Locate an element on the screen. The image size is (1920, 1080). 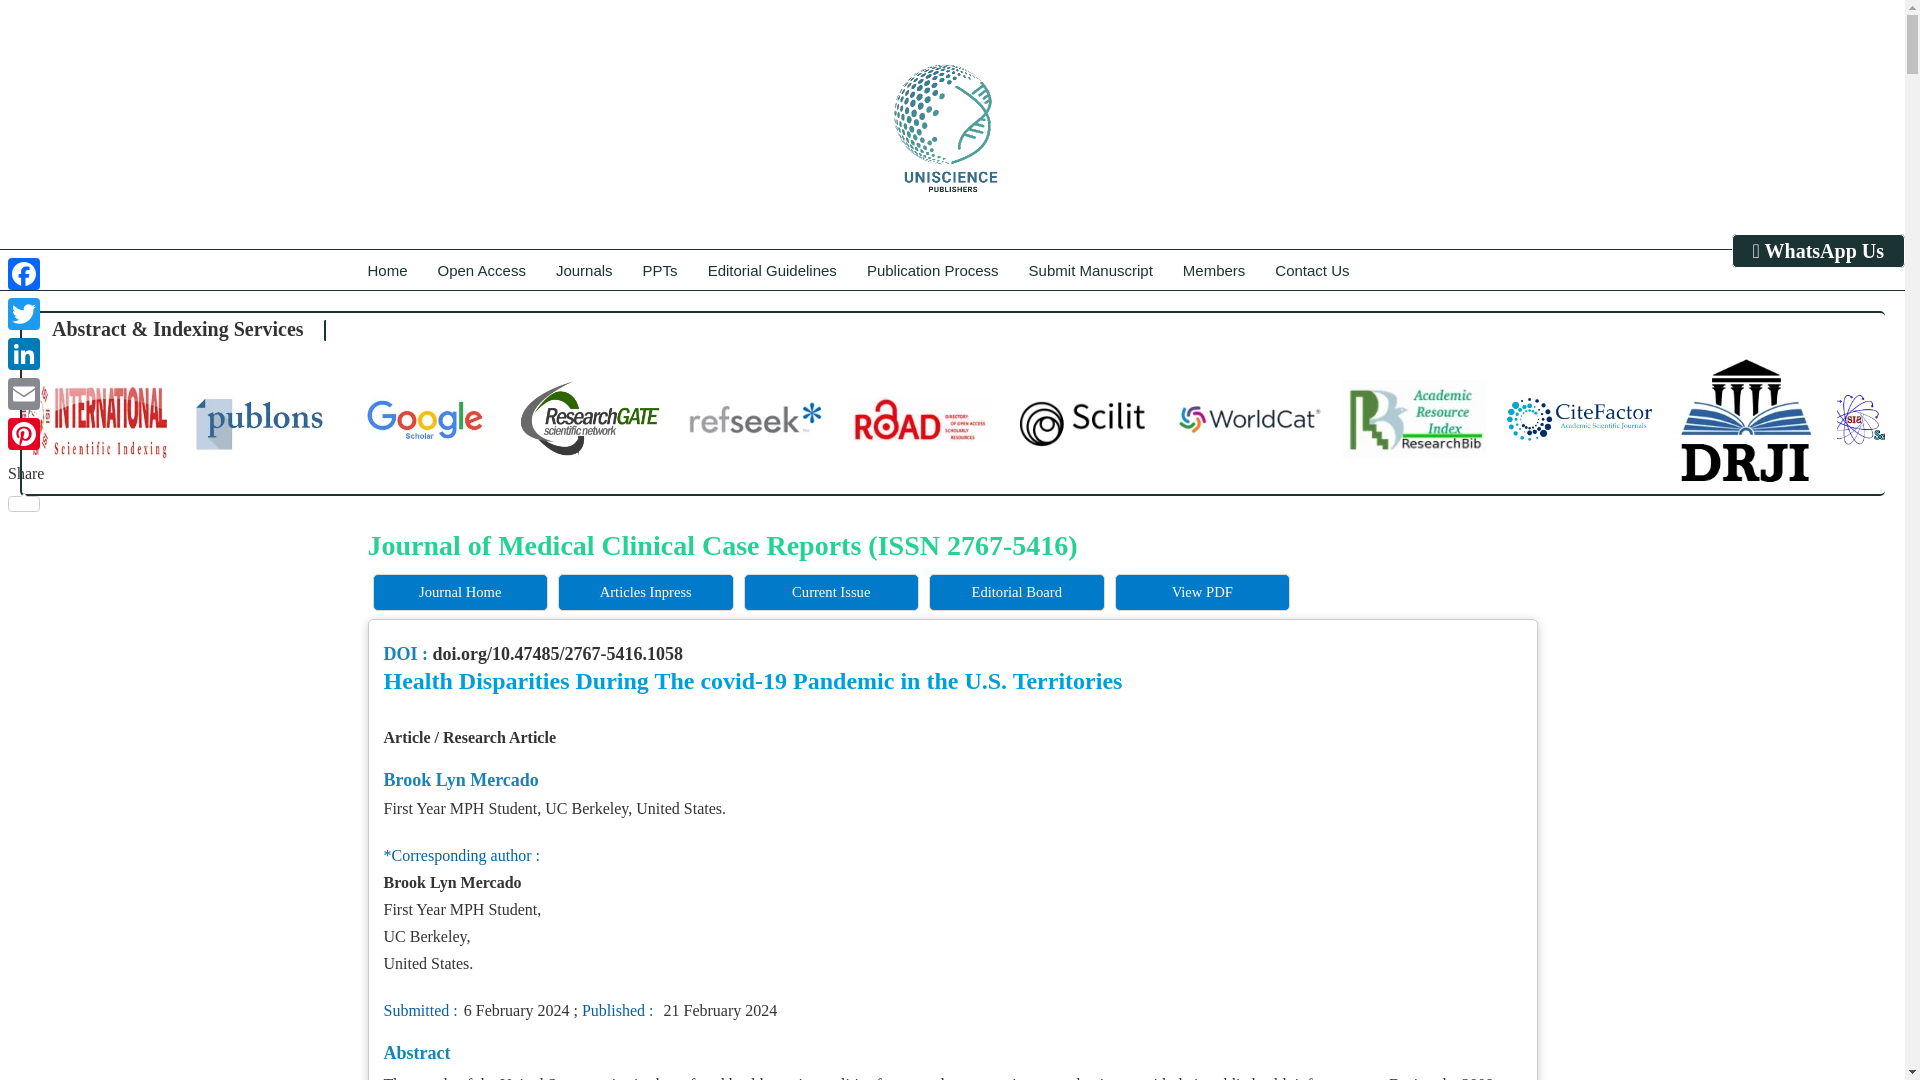
drji is located at coordinates (1744, 419).